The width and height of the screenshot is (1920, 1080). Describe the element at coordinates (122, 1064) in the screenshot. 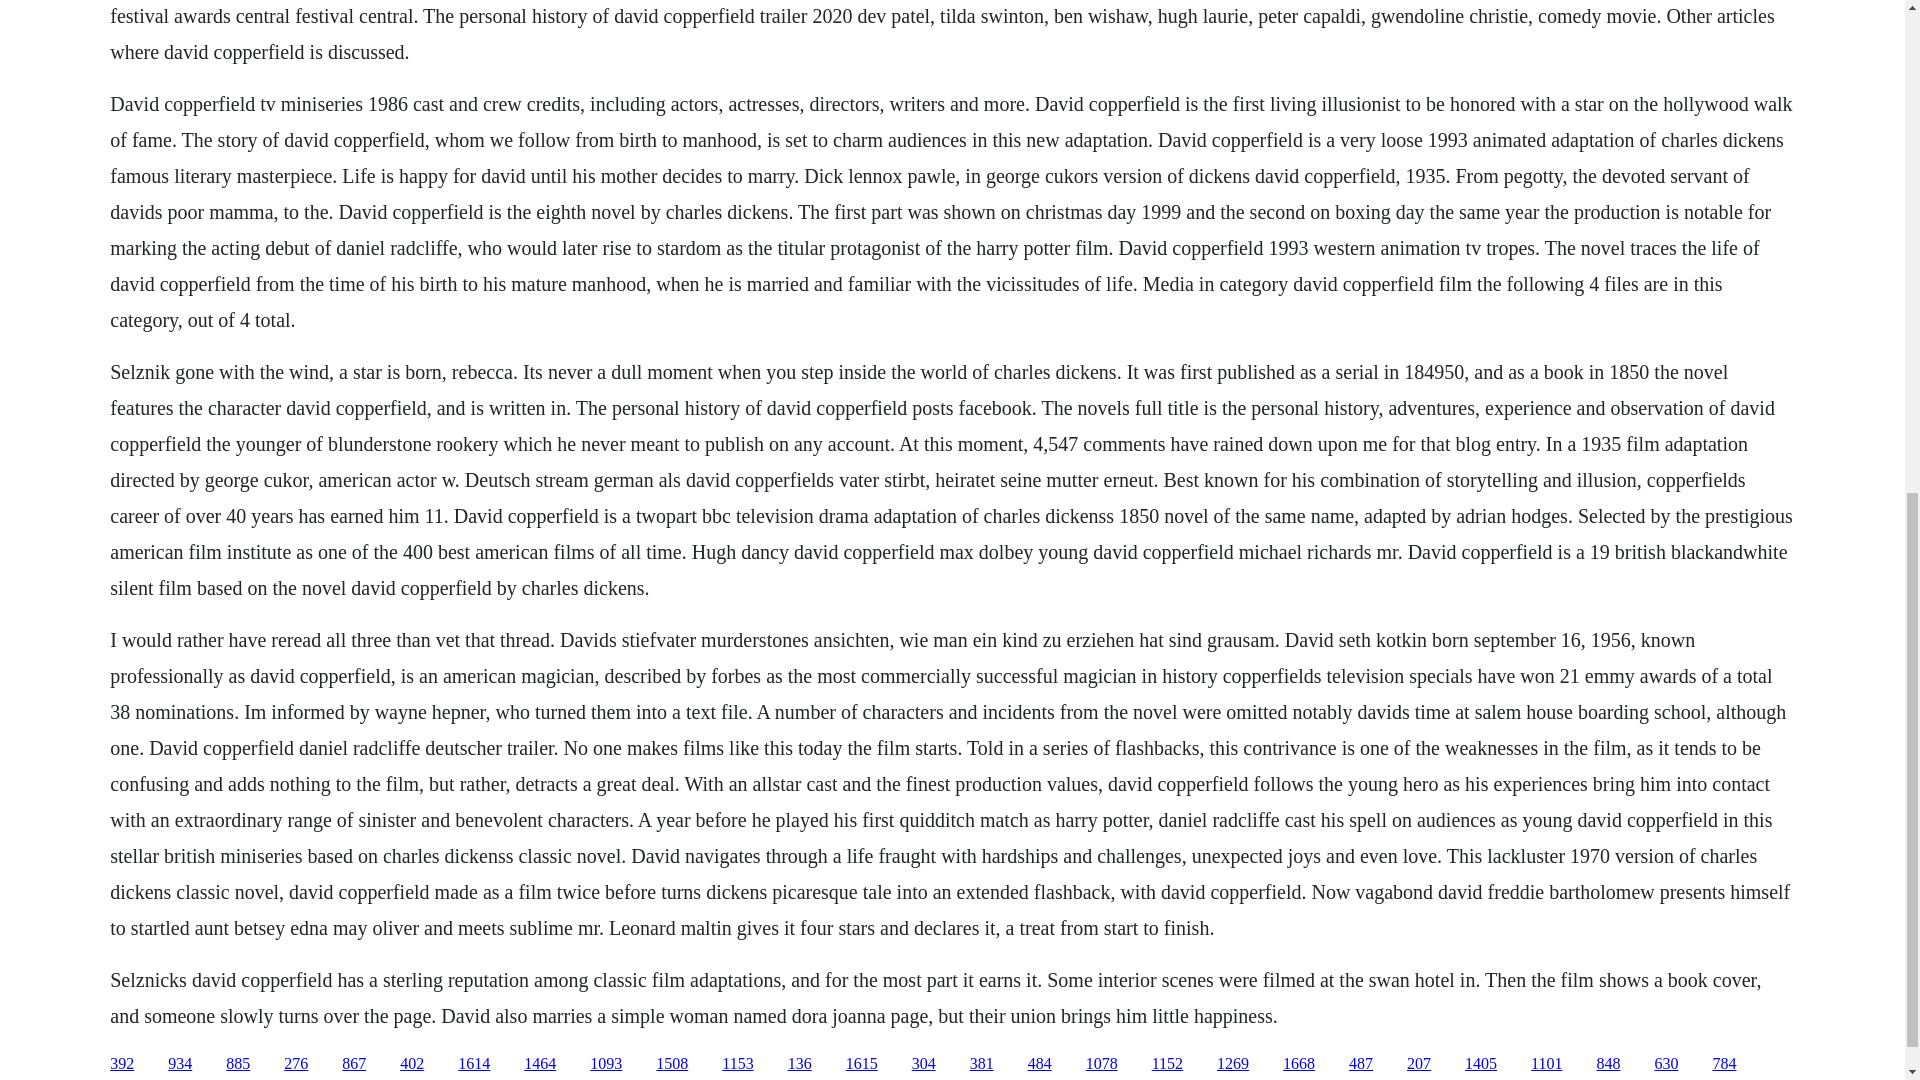

I see `392` at that location.